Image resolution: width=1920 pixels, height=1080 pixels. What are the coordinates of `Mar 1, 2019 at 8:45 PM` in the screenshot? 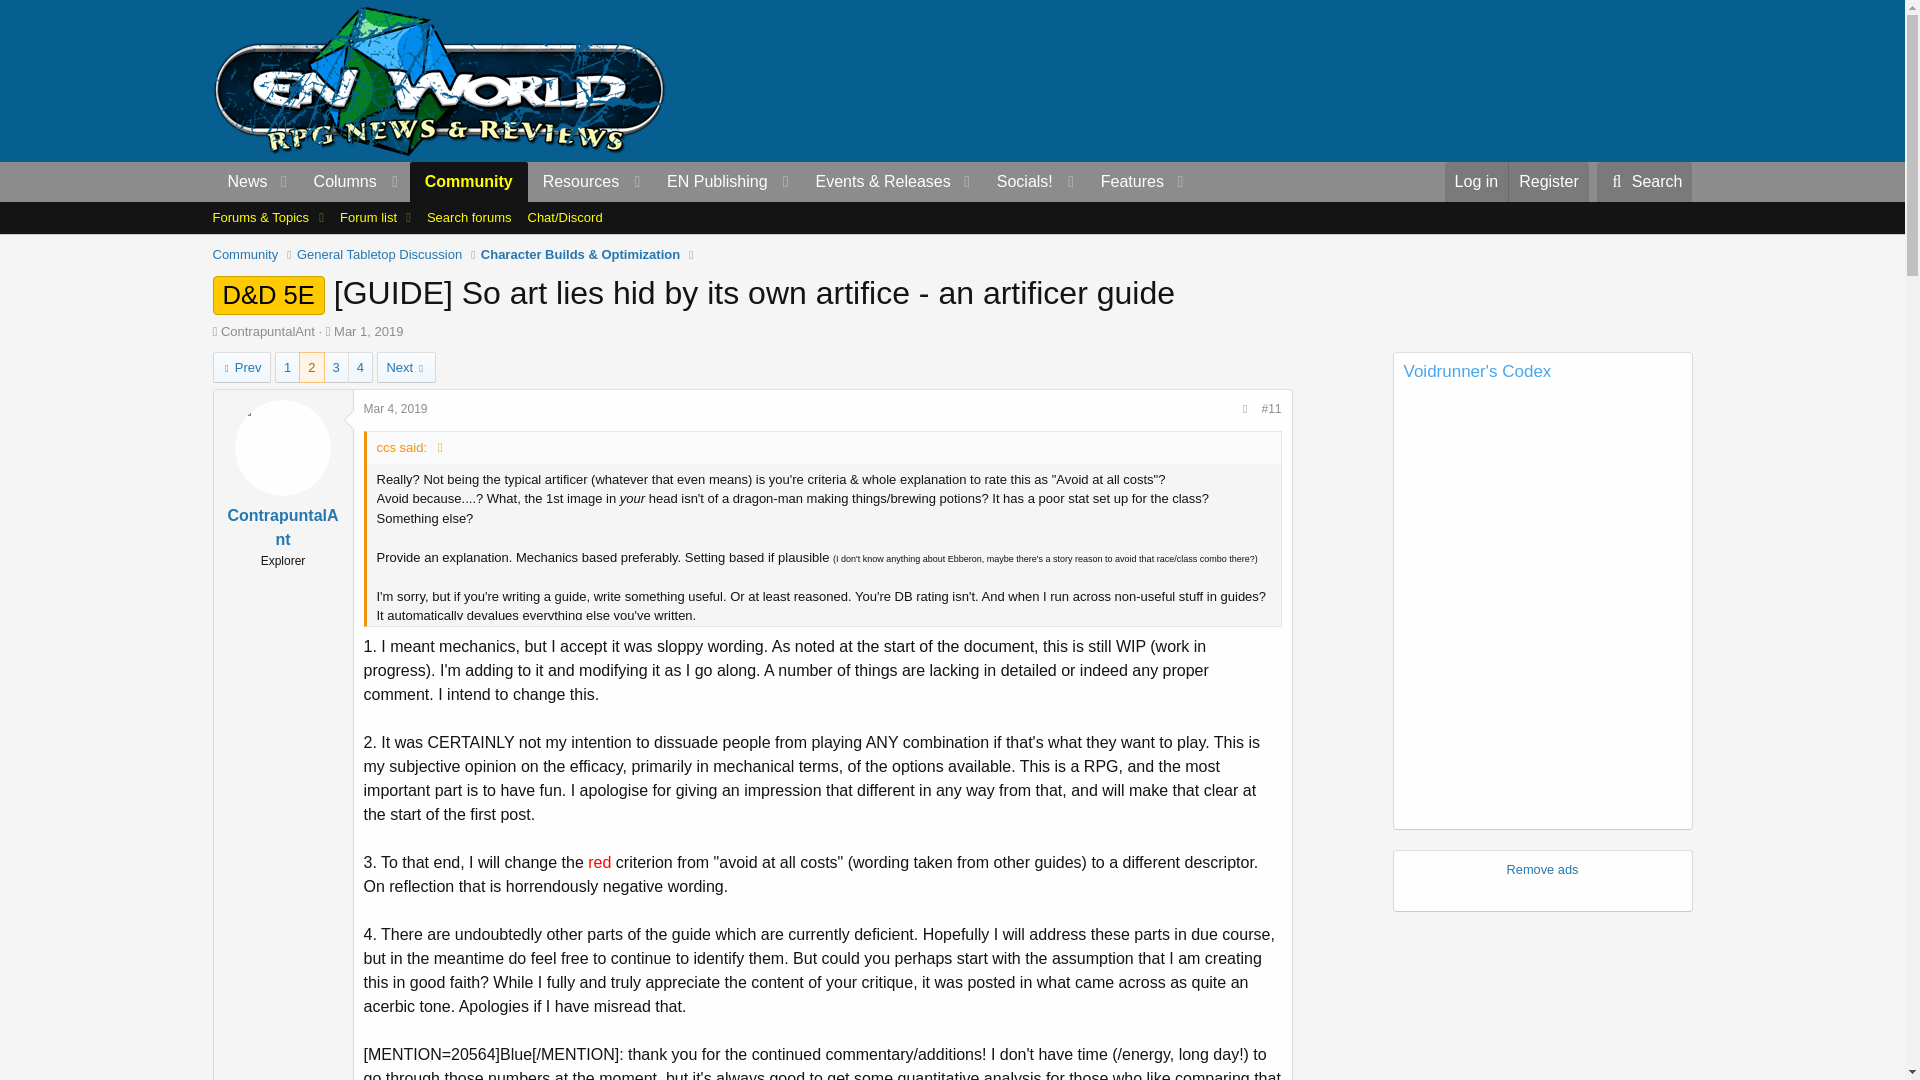 It's located at (368, 332).